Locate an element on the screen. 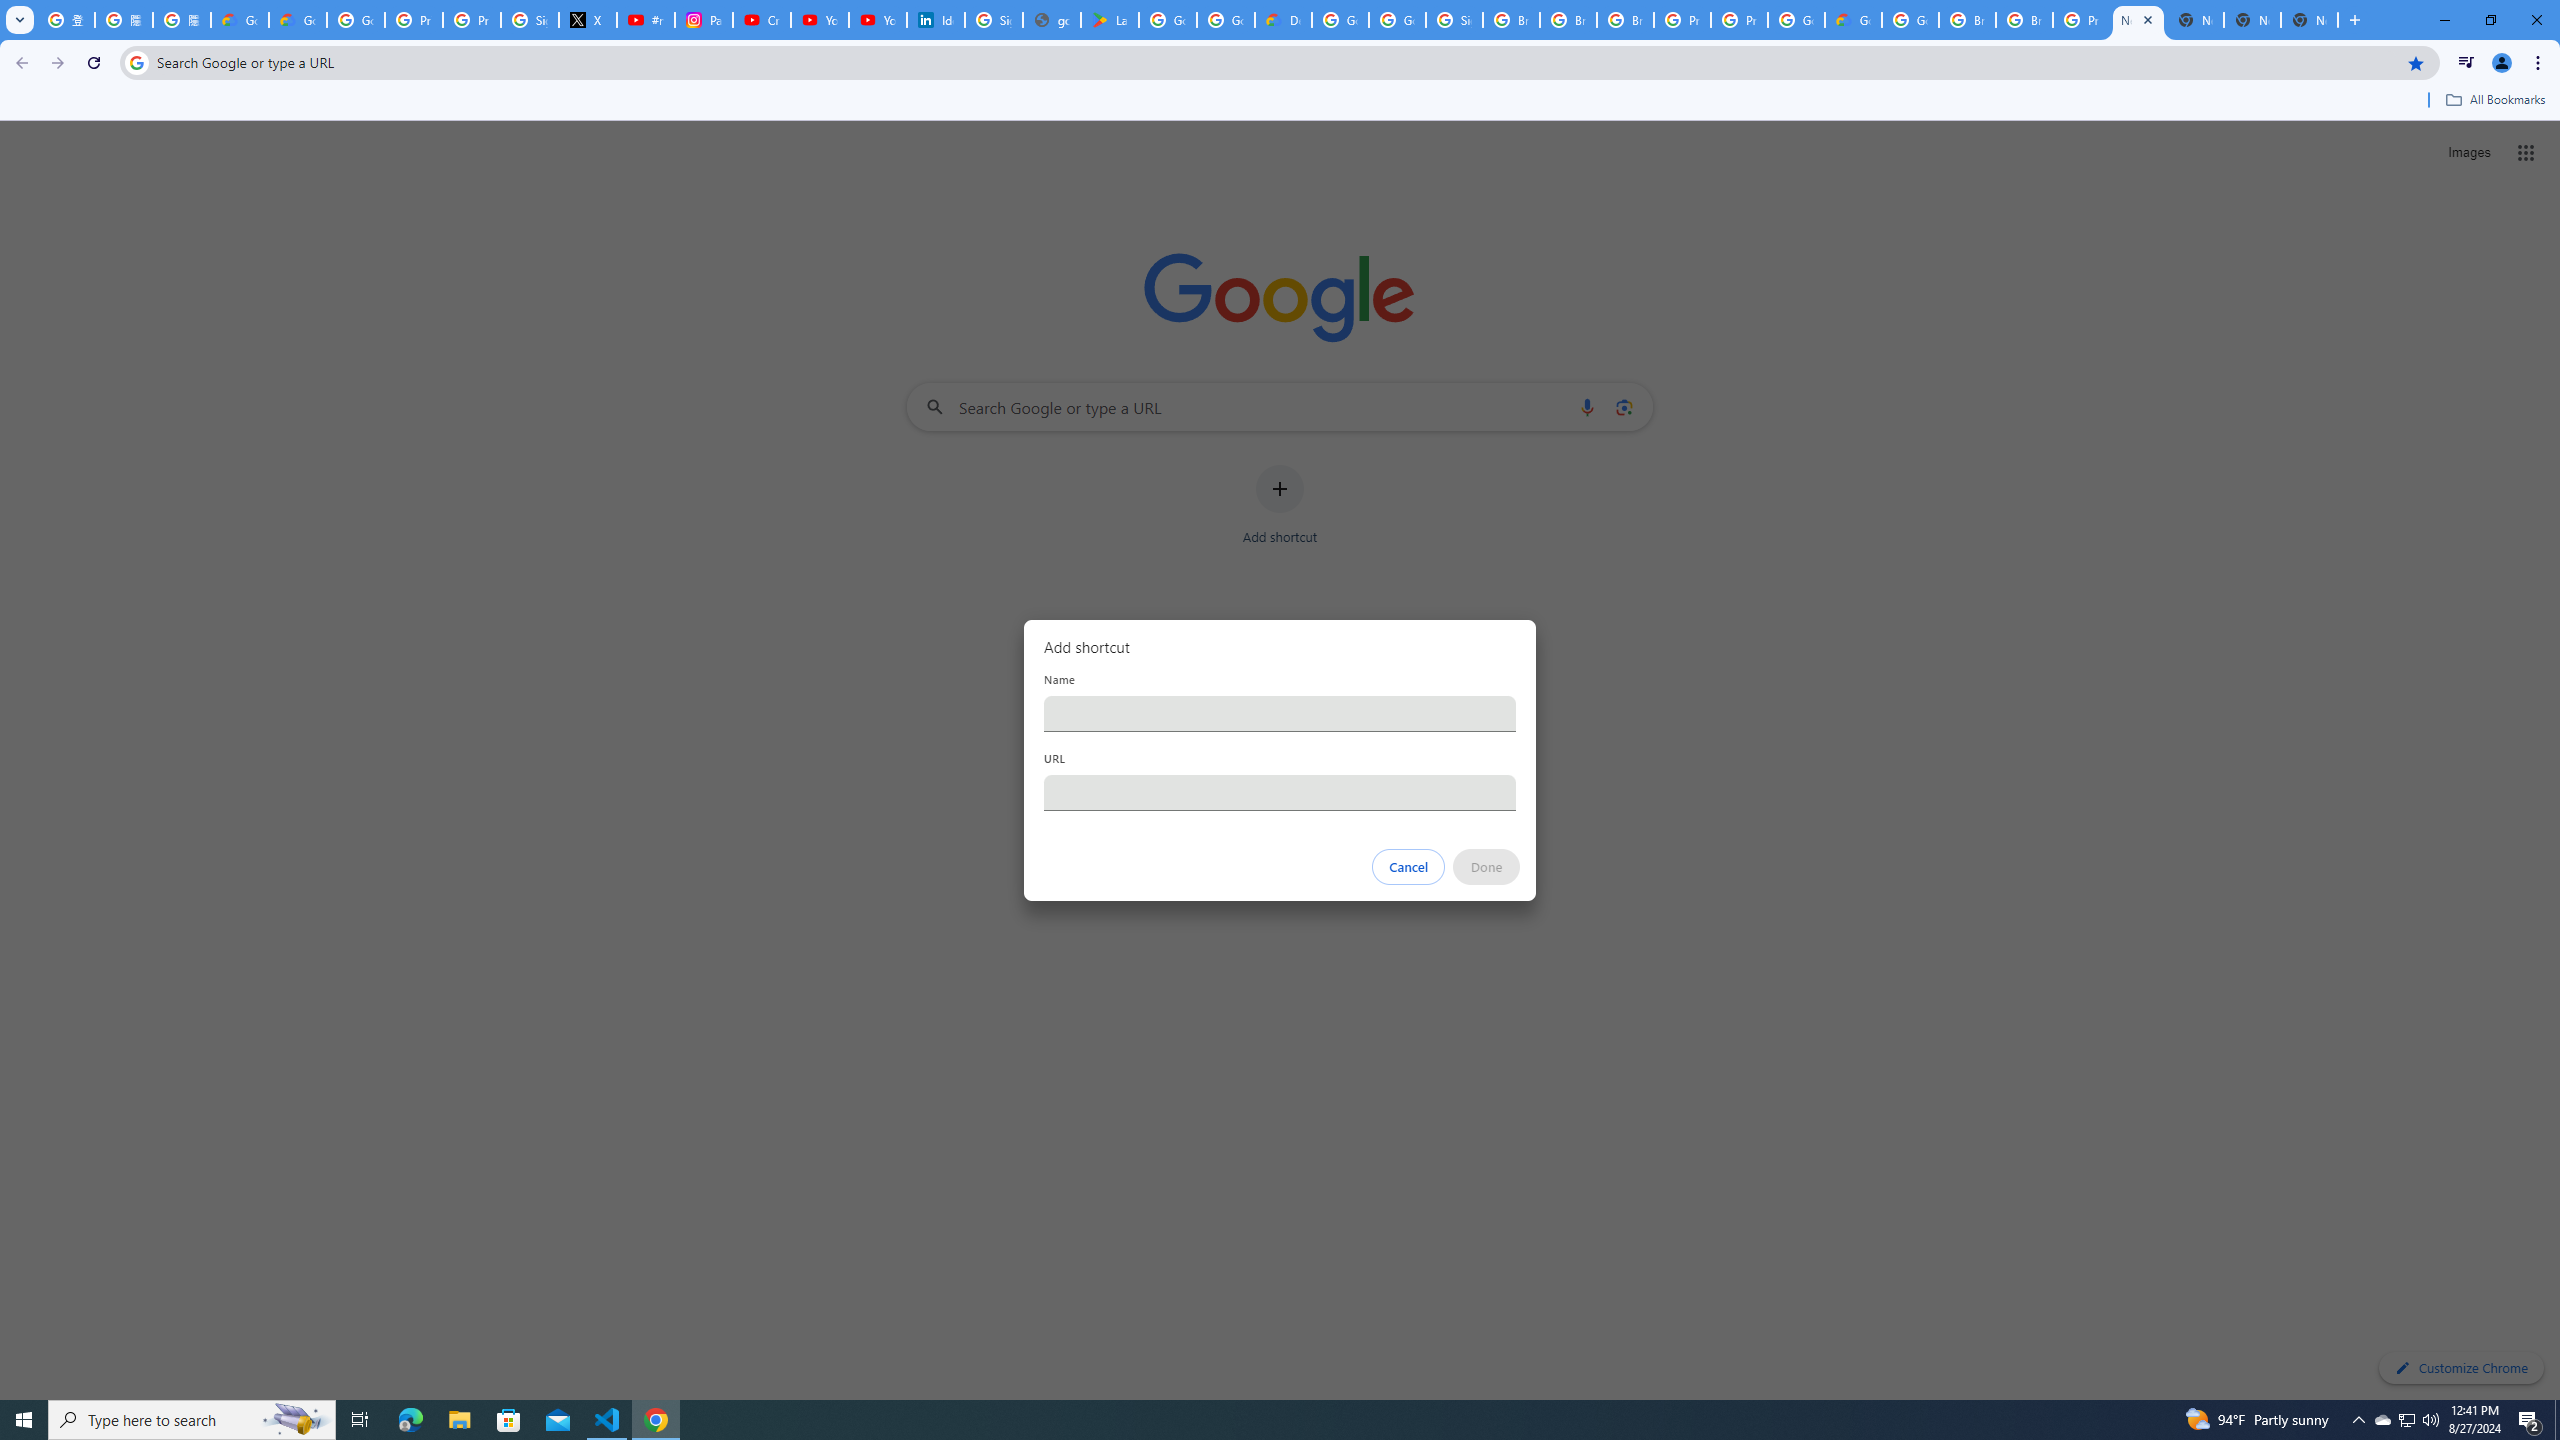  New Tab is located at coordinates (2310, 20).